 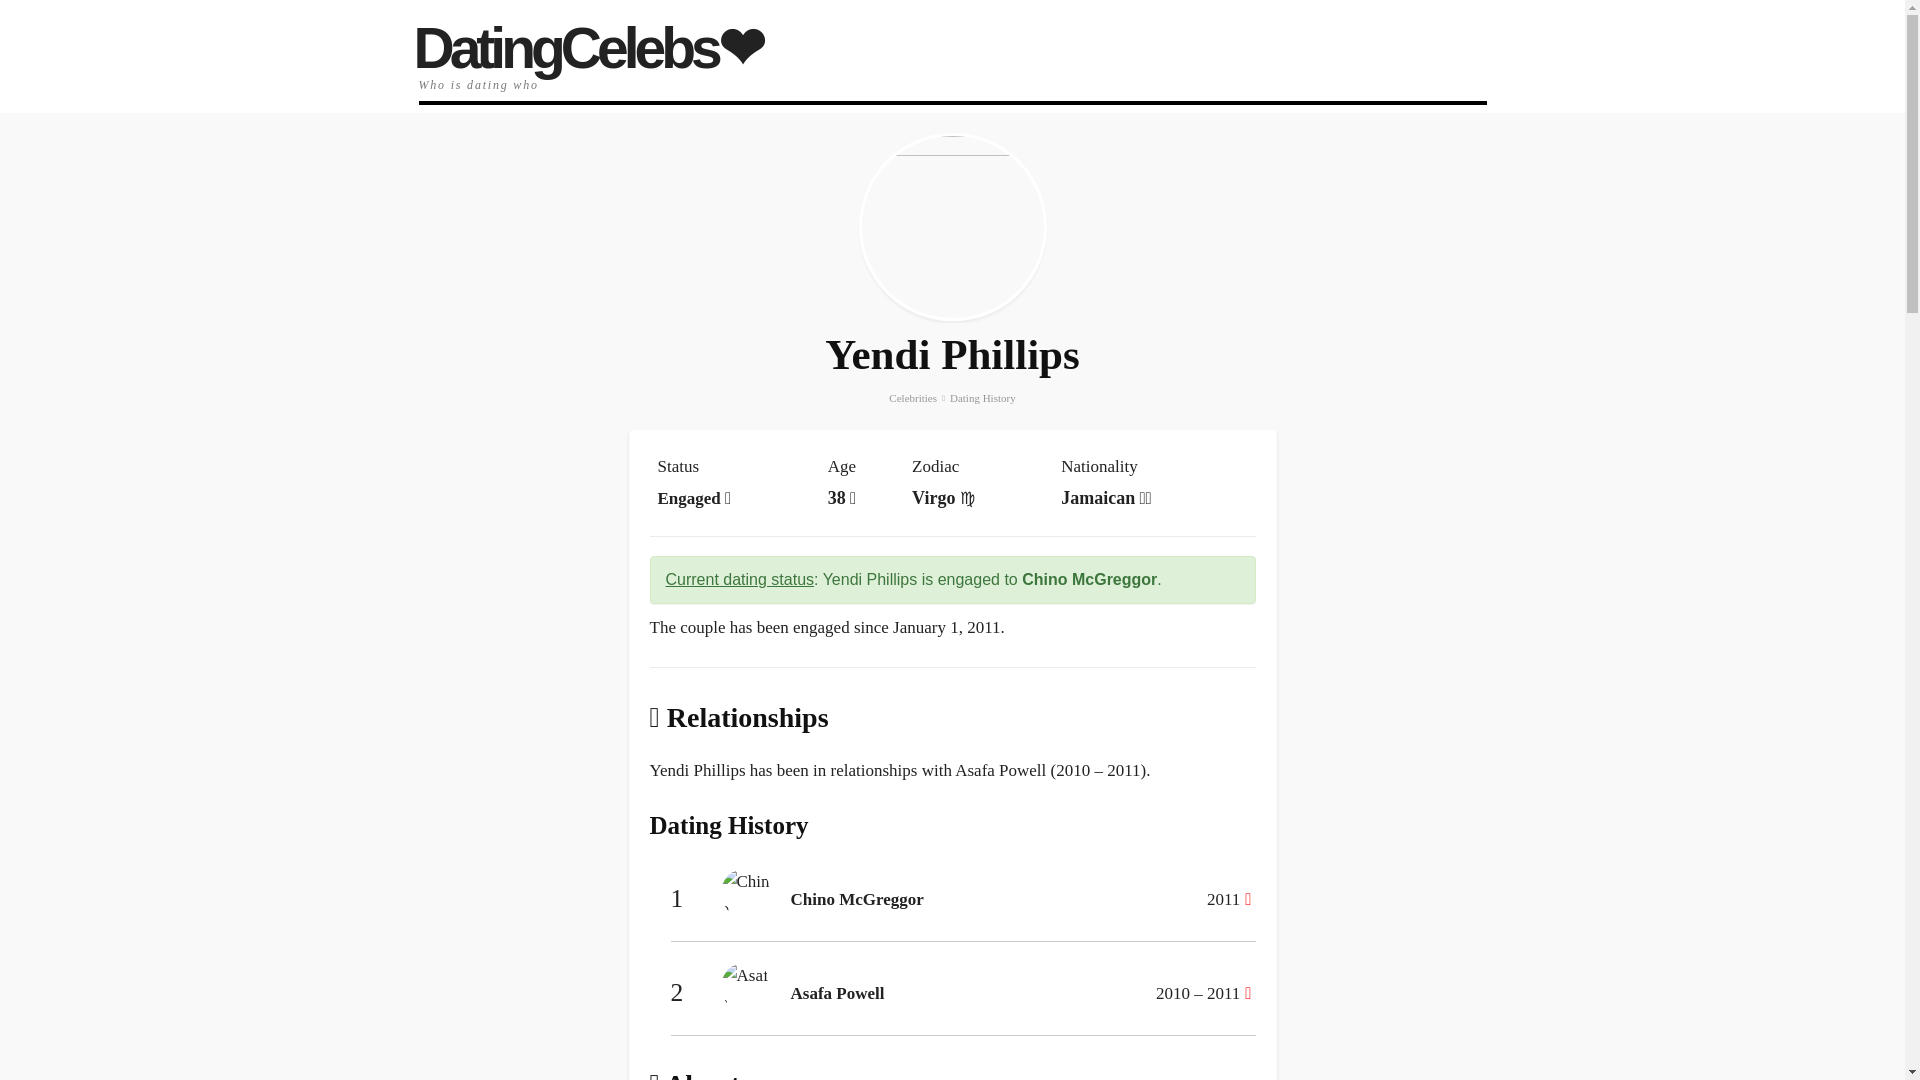 What do you see at coordinates (912, 398) in the screenshot?
I see `Celebrities` at bounding box center [912, 398].